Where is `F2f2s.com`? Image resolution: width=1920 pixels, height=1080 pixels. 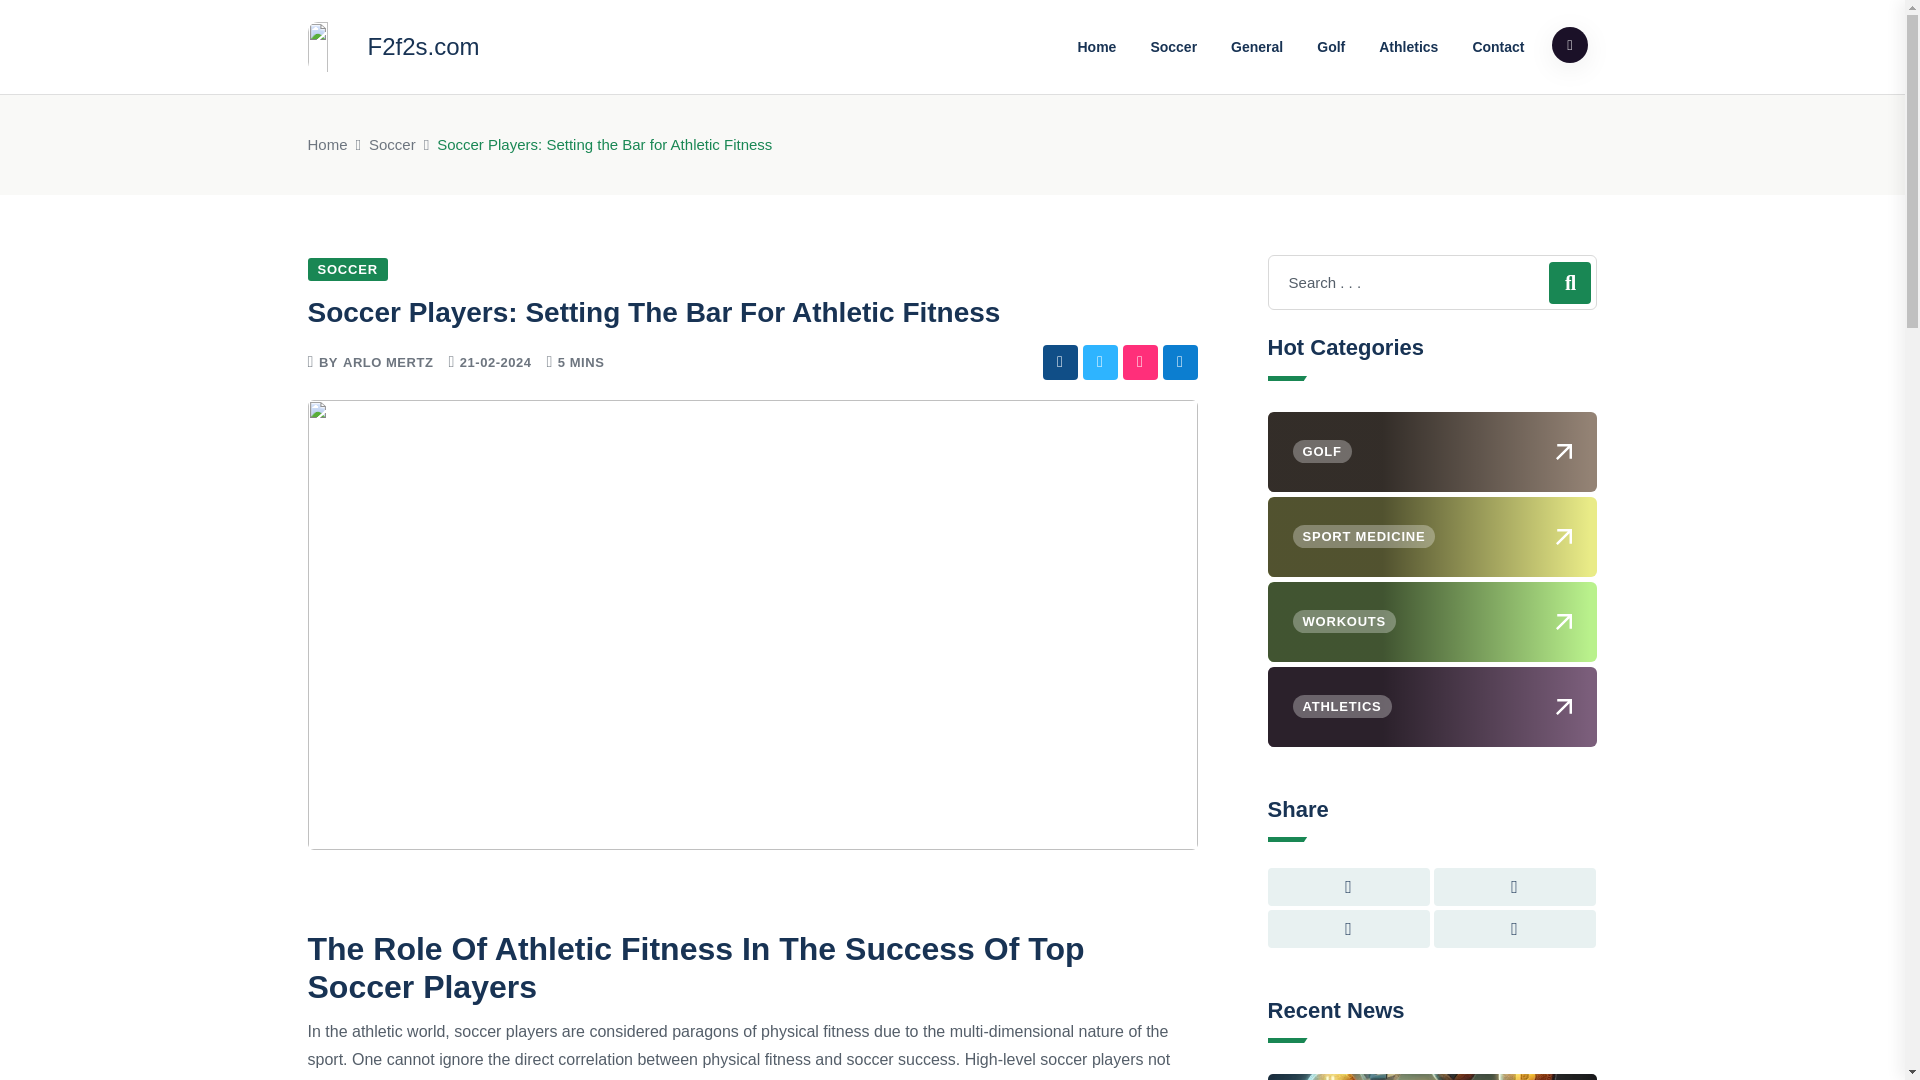
F2f2s.com is located at coordinates (394, 46).